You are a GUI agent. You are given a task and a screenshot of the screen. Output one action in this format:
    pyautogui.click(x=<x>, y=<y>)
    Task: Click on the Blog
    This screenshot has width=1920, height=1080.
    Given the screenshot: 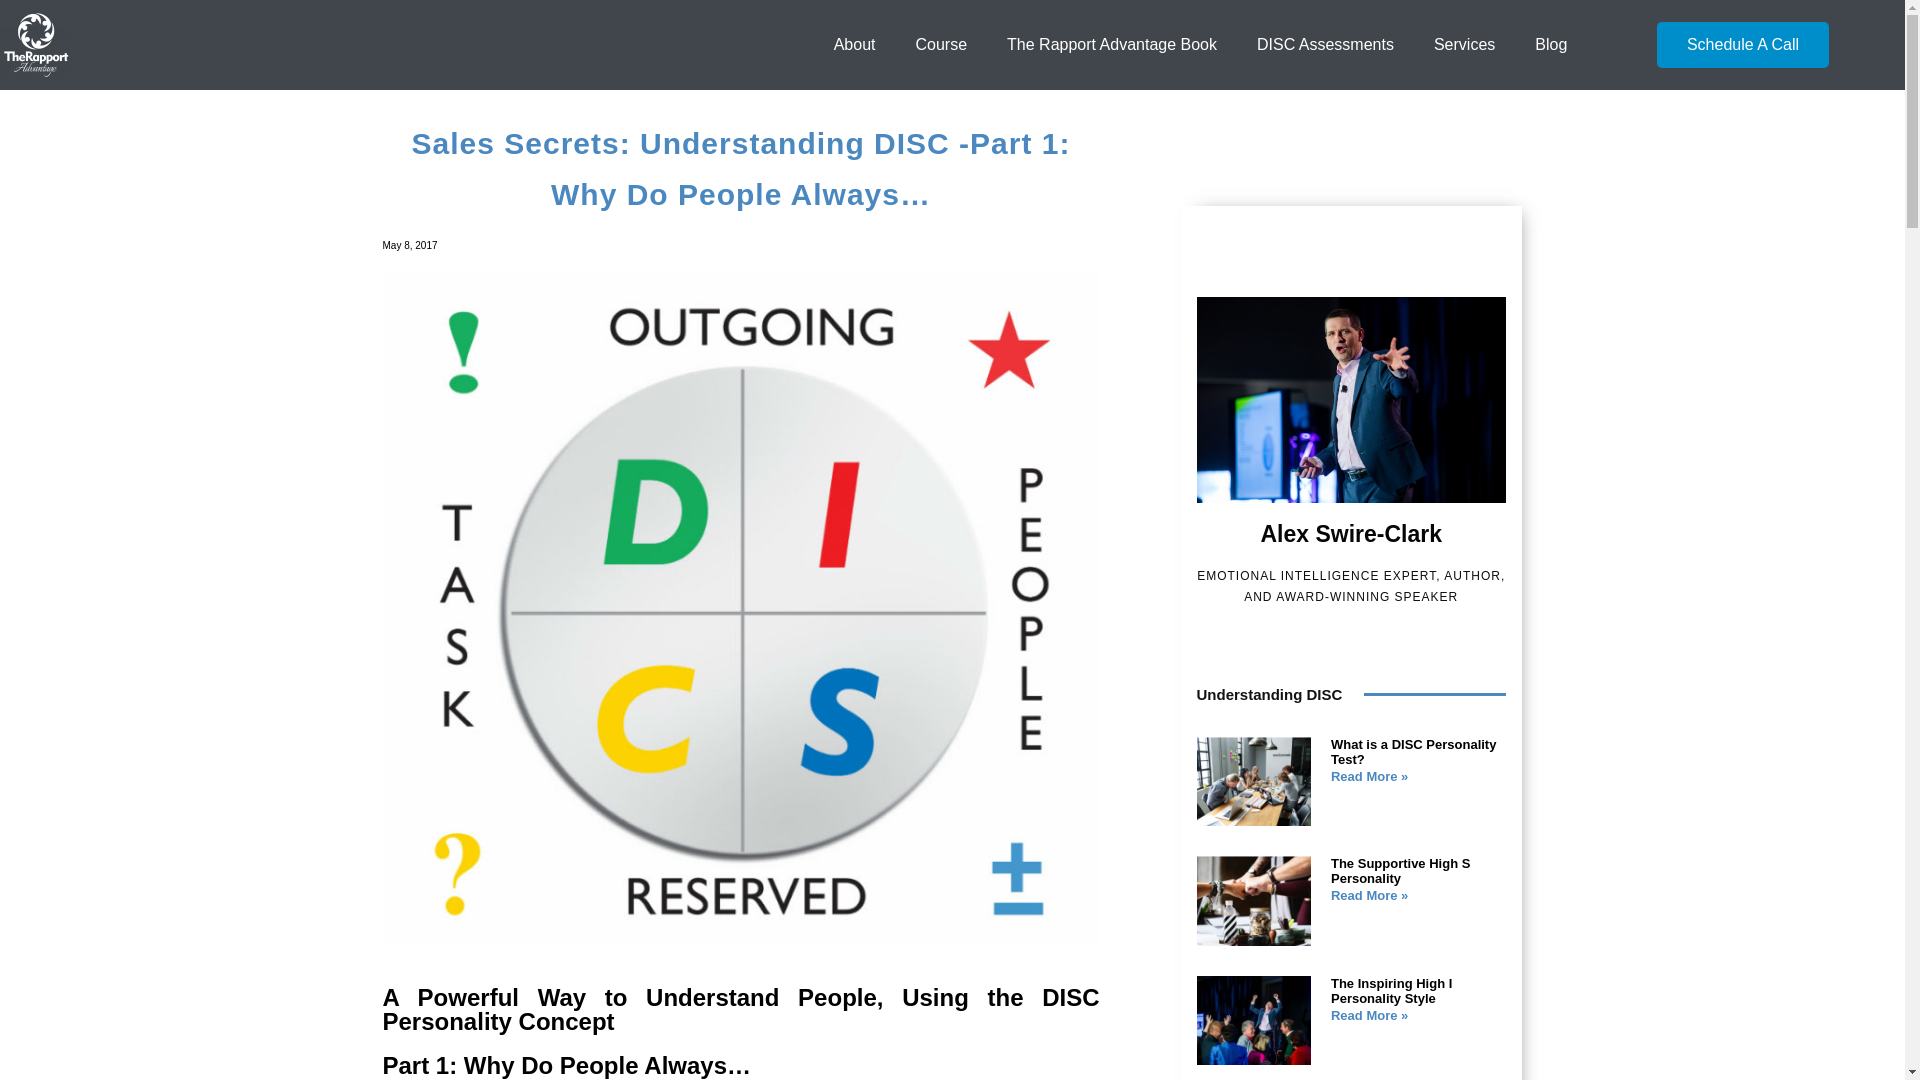 What is the action you would take?
    pyautogui.click(x=1550, y=44)
    